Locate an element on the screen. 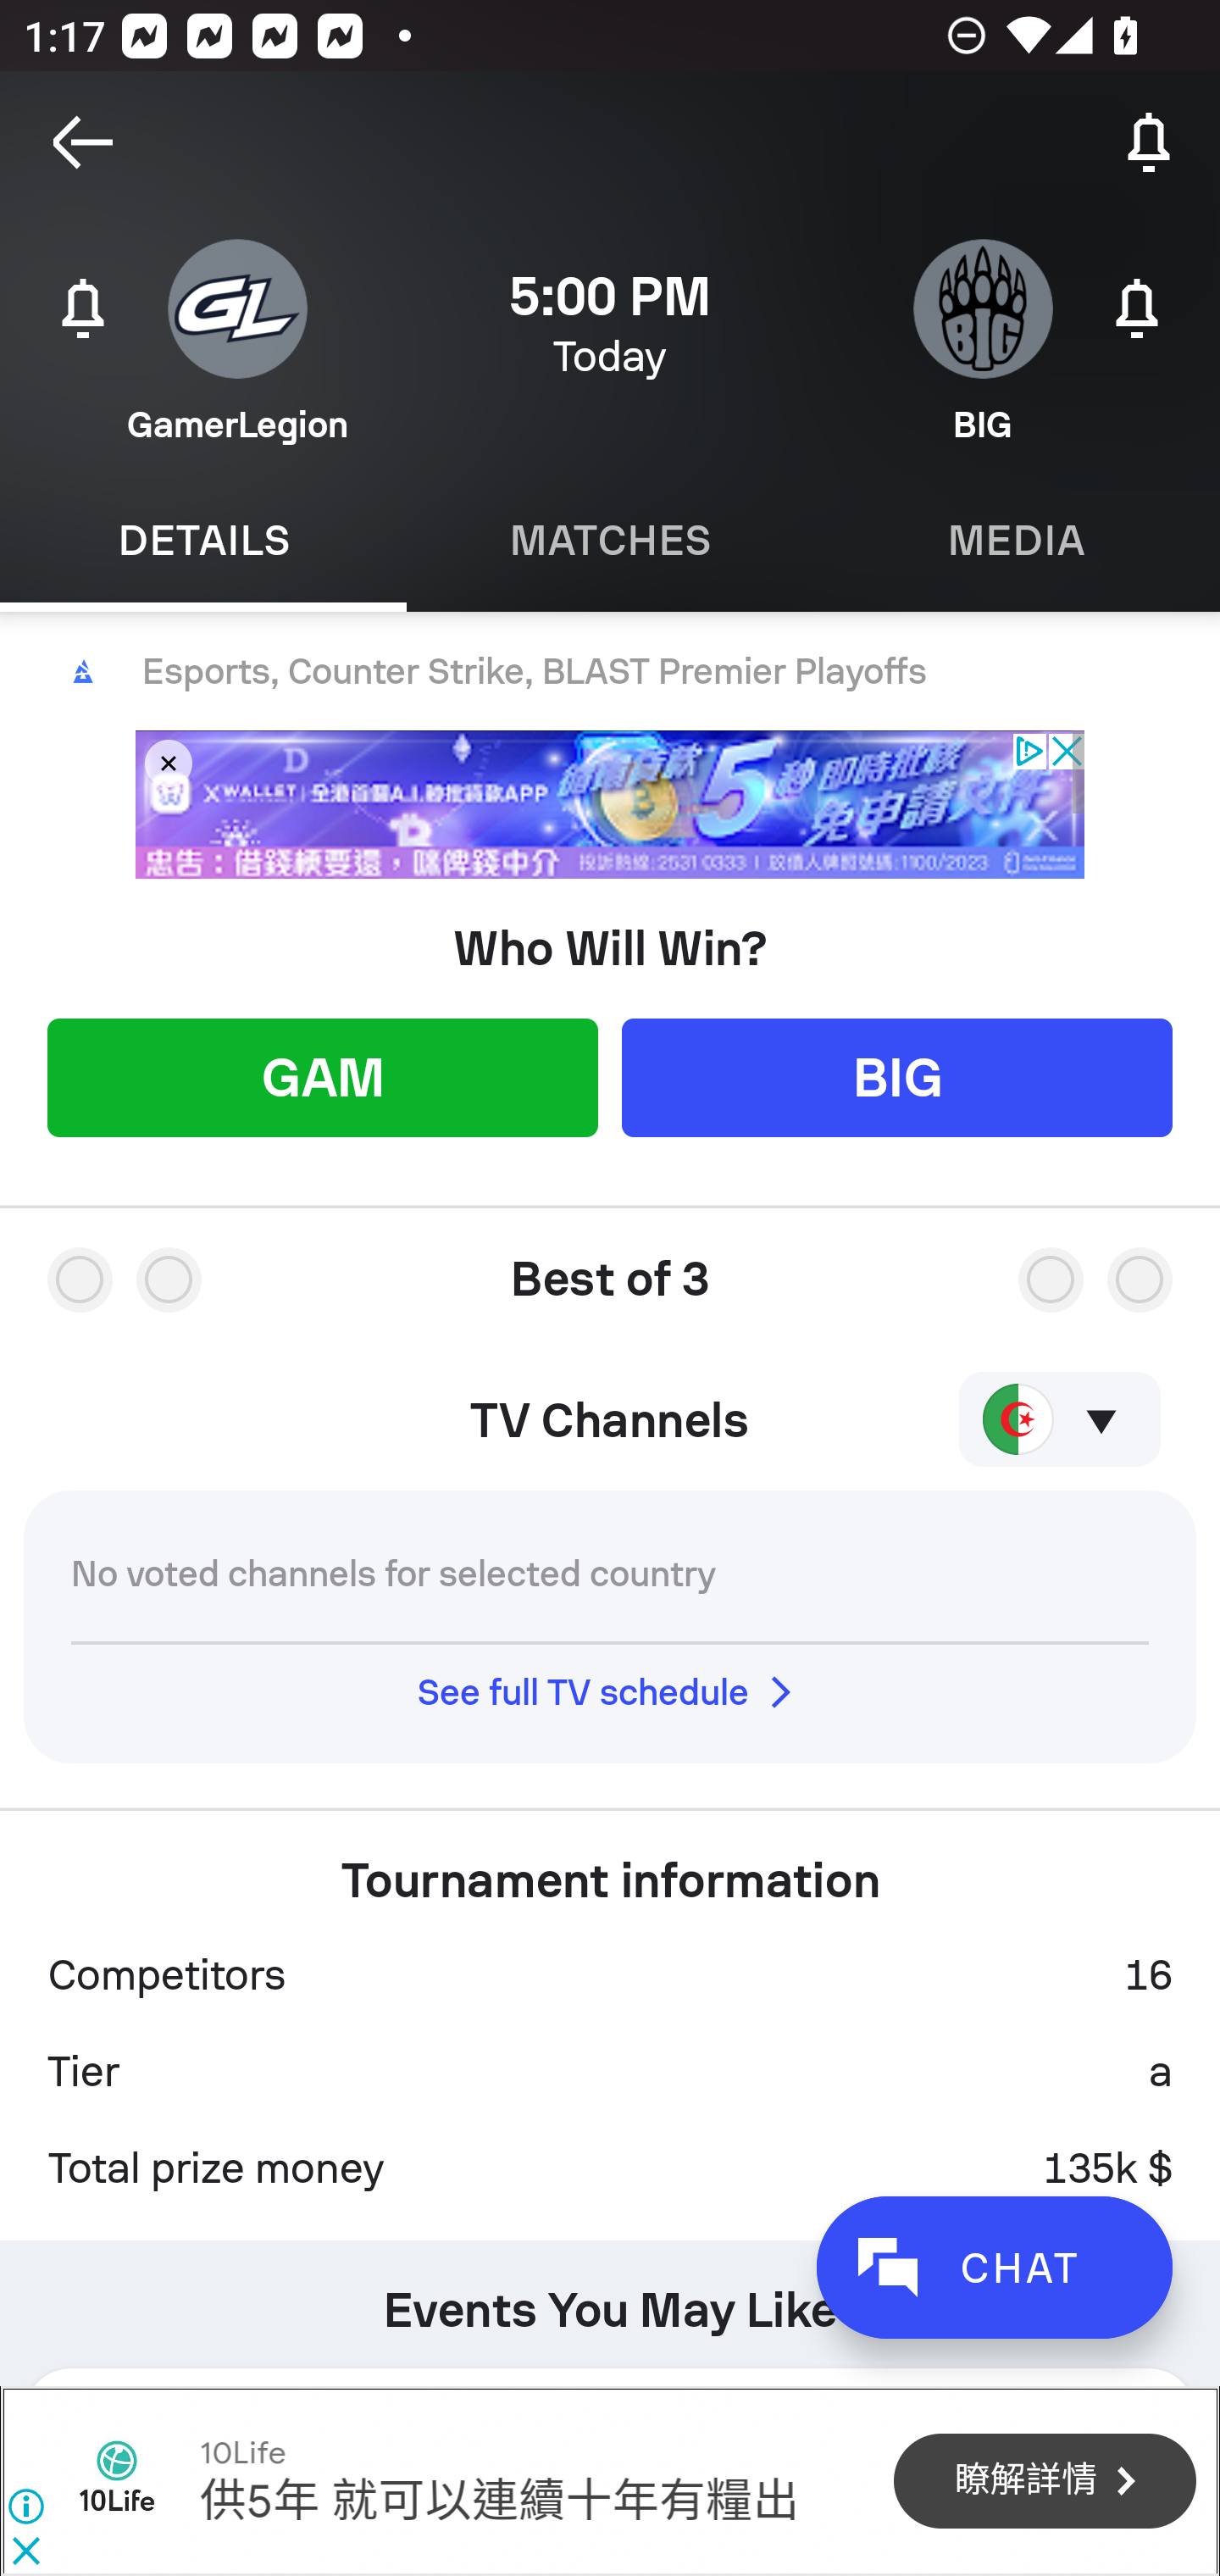 This screenshot has height=2576, width=1220. 10Life is located at coordinates (117, 2480).